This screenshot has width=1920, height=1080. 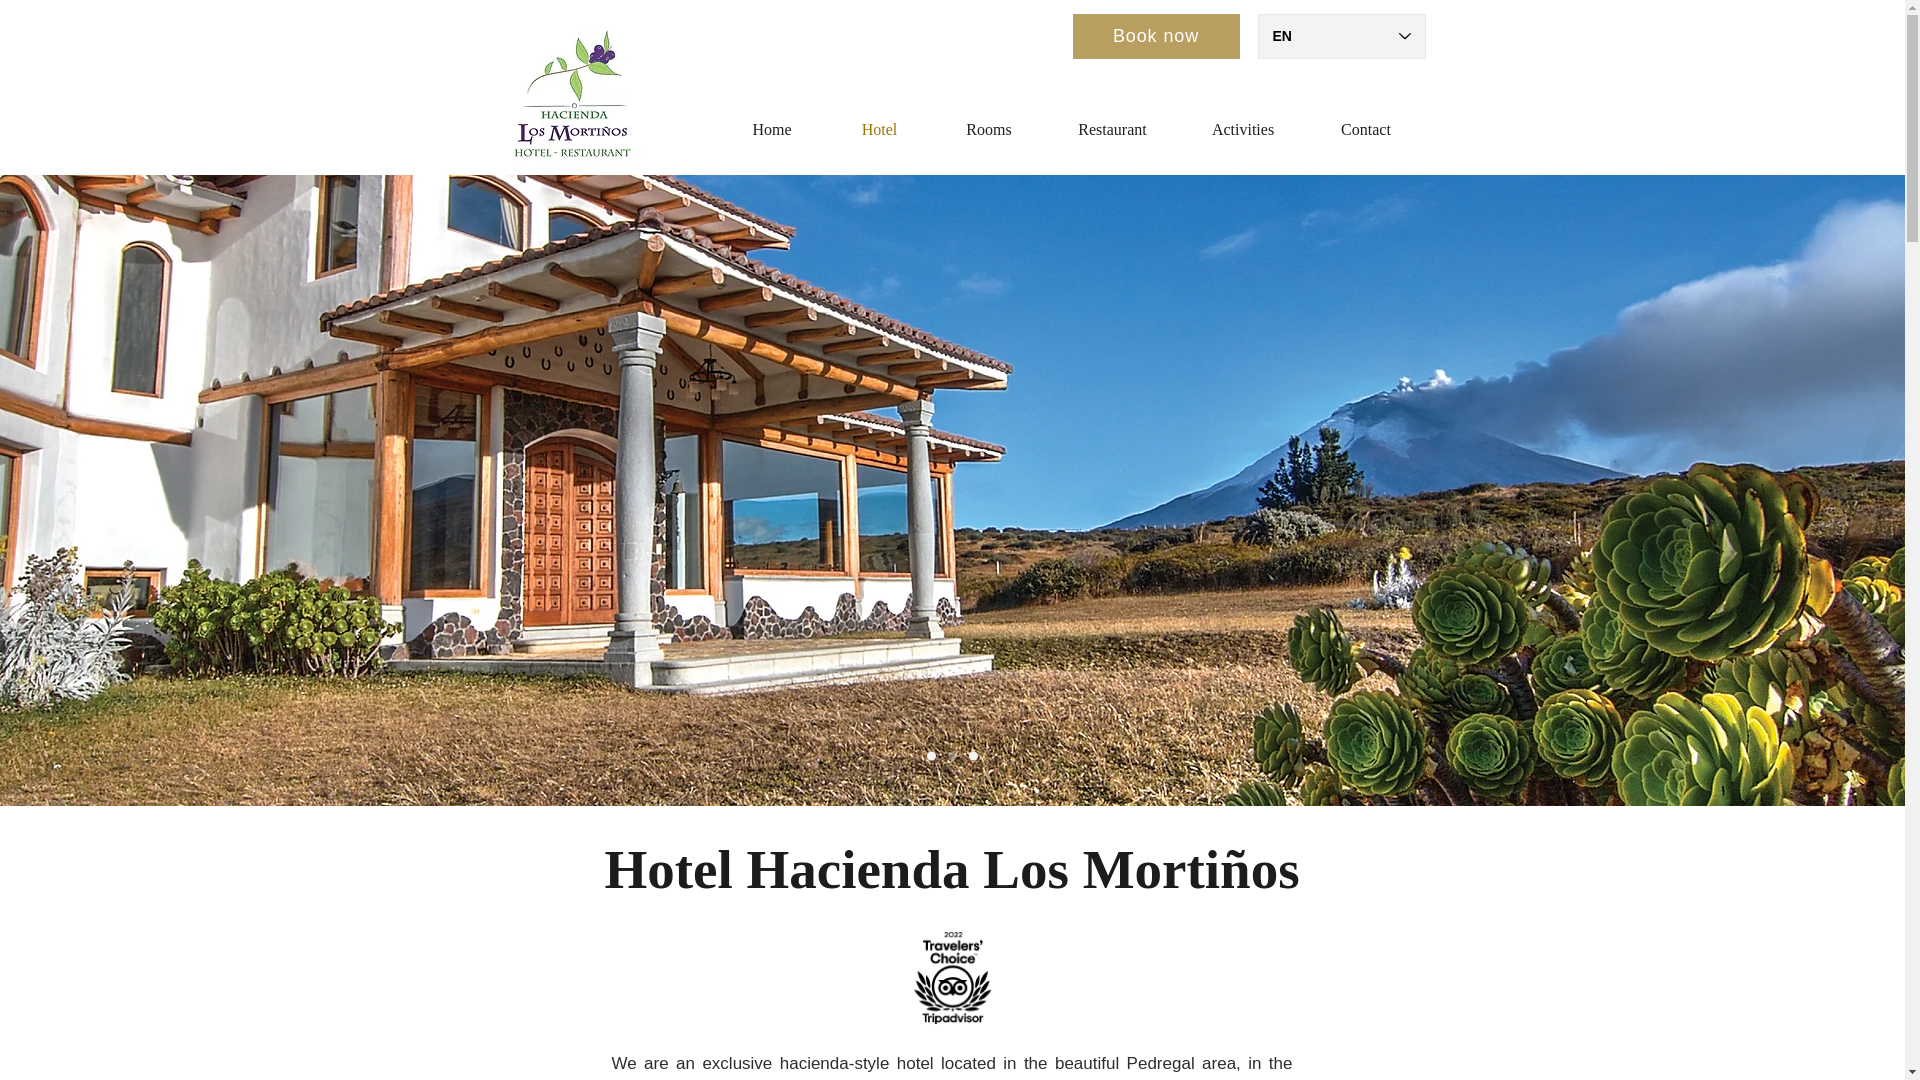 I want to click on Embedded Content, so click(x=964, y=995).